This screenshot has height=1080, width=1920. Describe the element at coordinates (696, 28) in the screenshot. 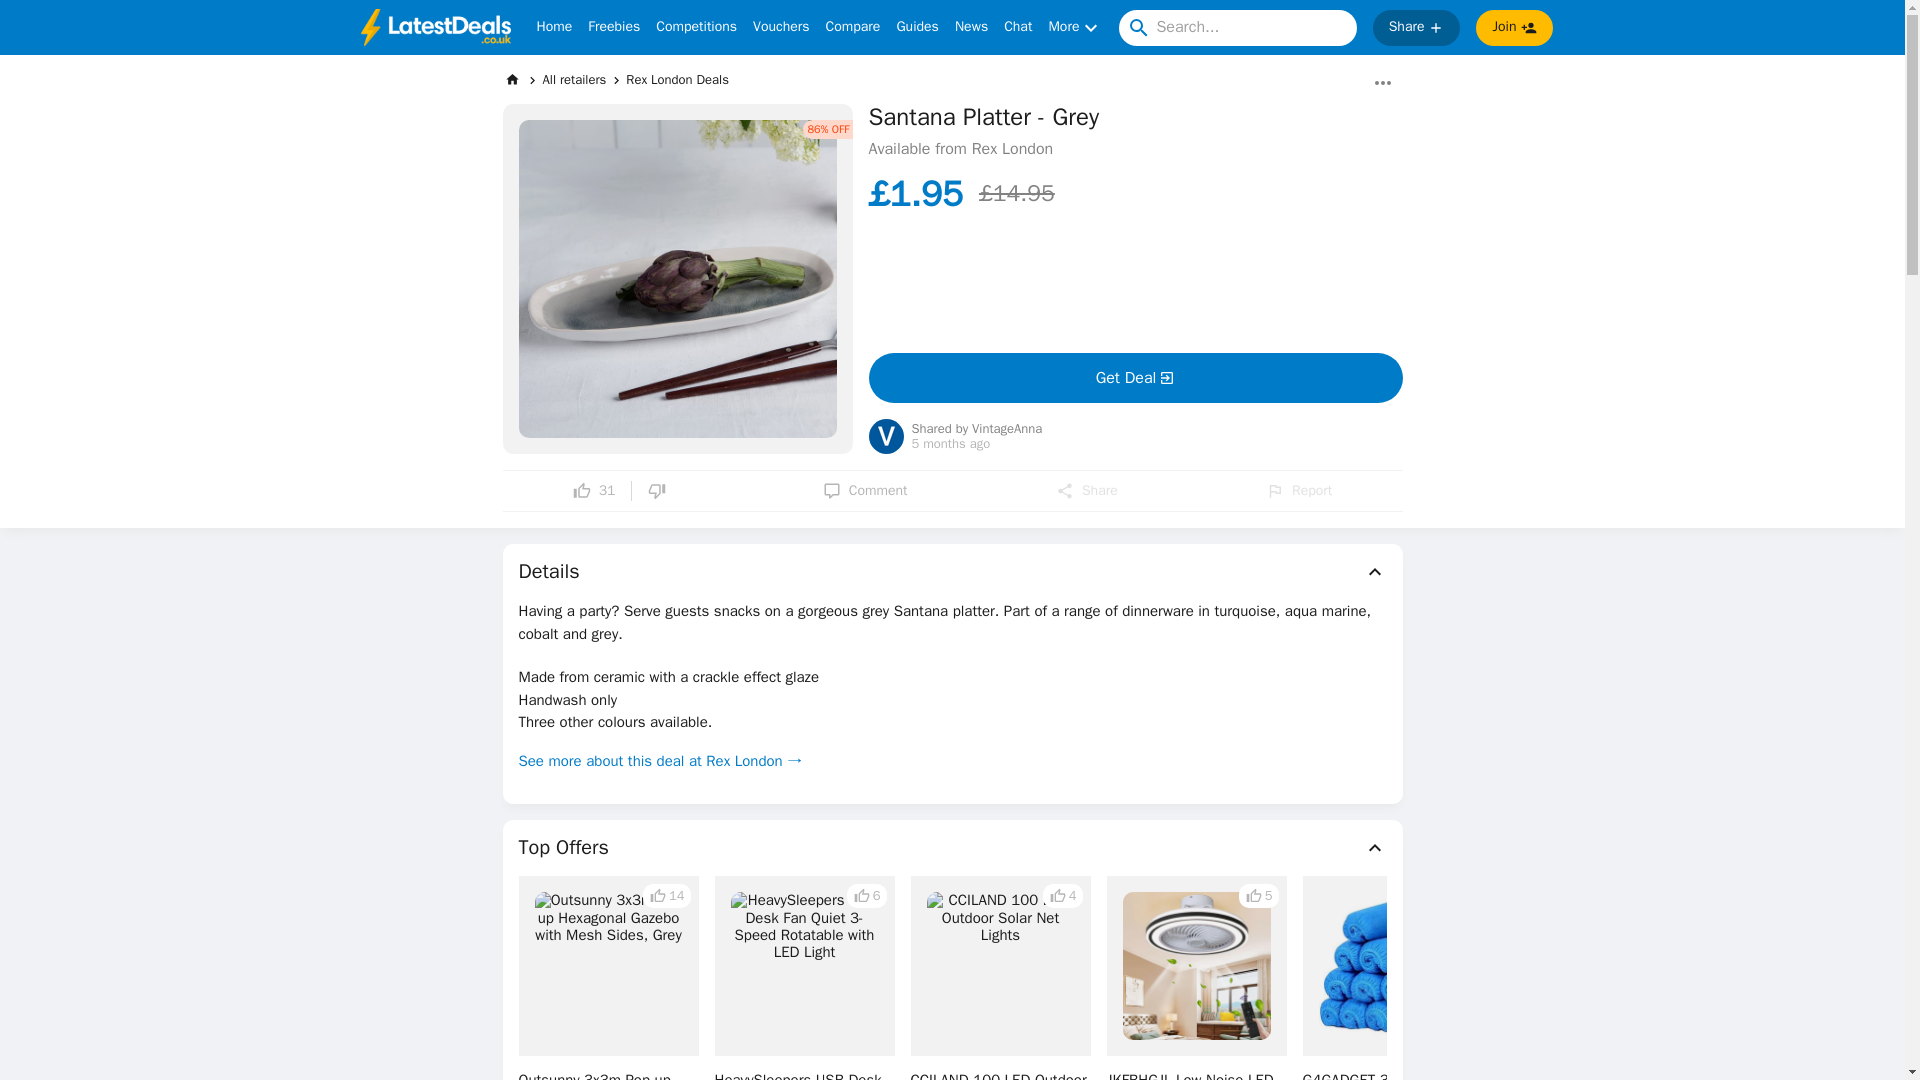

I see `Competitions` at that location.